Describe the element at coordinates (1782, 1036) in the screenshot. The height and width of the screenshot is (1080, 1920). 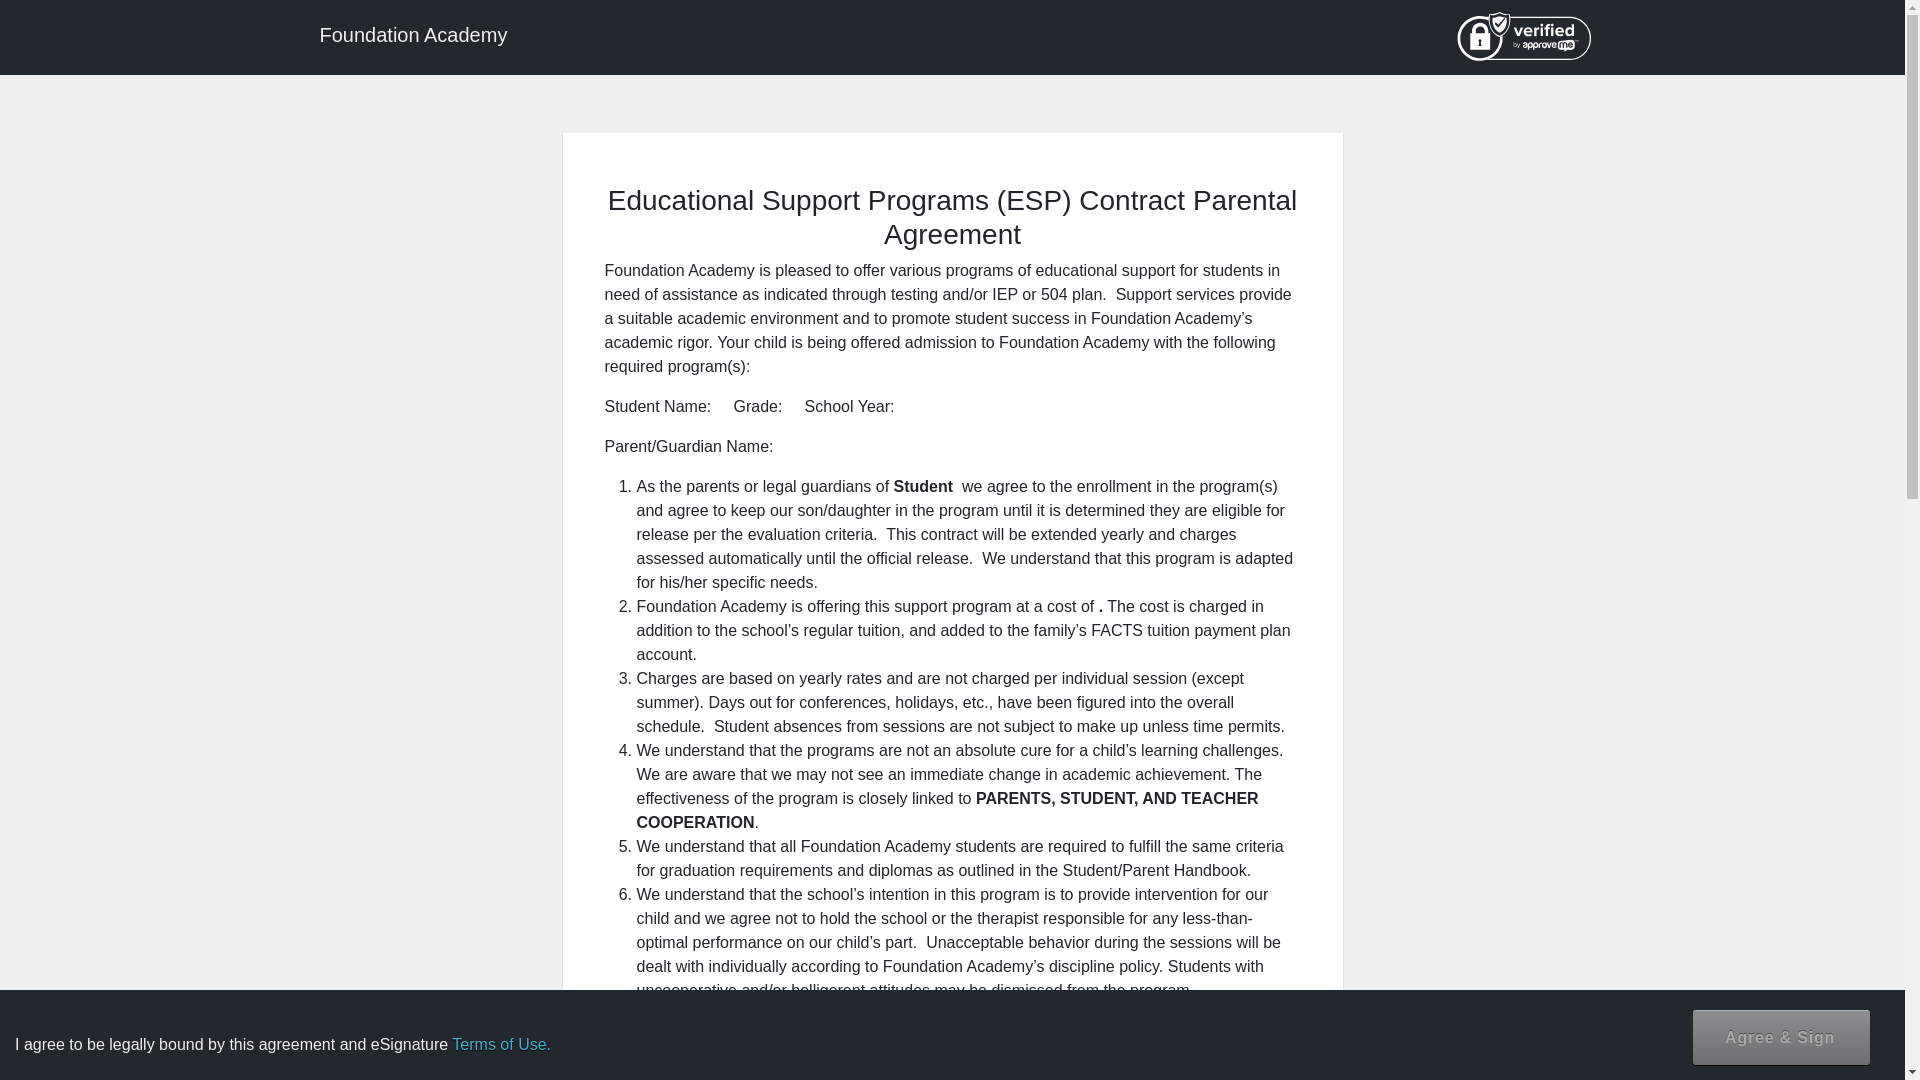
I see `Agree and submit your signature.` at that location.